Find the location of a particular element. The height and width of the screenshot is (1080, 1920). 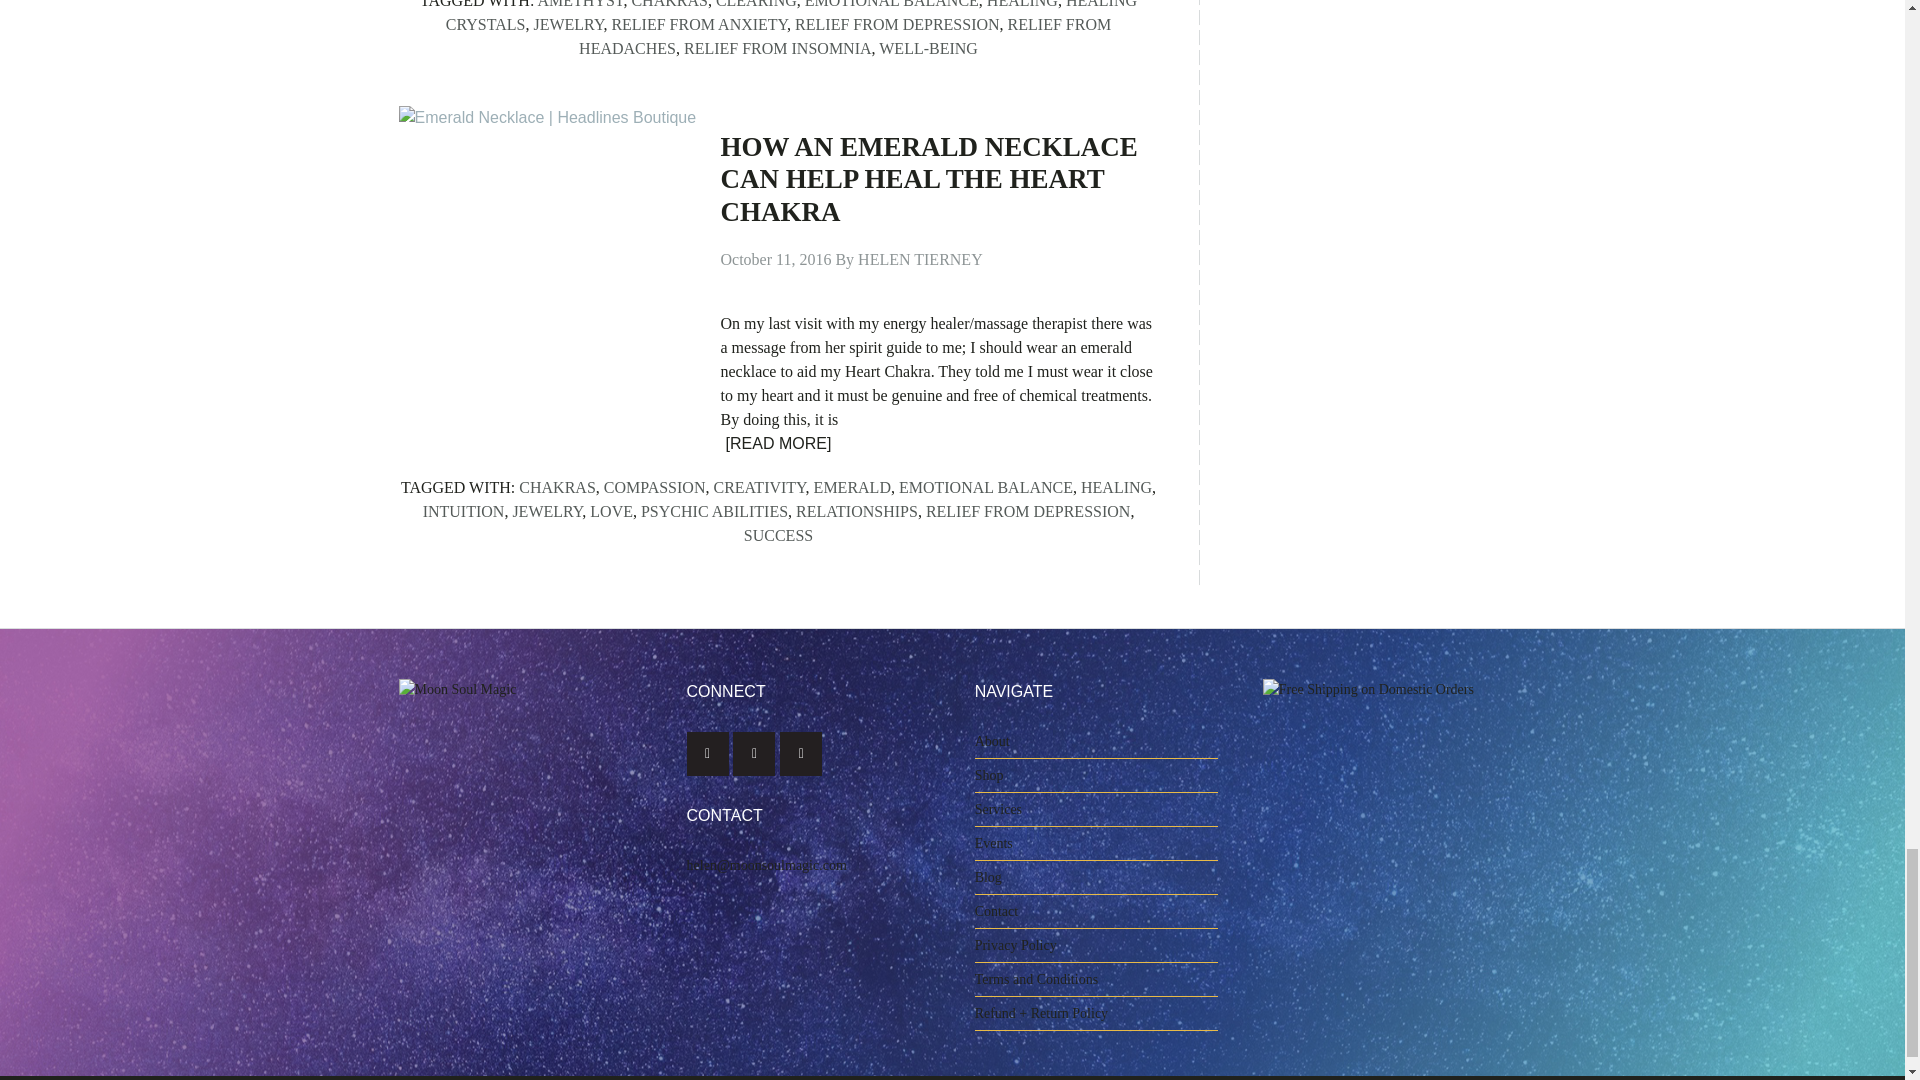

MOON SOUL MAGIC on Pinterest is located at coordinates (800, 754).